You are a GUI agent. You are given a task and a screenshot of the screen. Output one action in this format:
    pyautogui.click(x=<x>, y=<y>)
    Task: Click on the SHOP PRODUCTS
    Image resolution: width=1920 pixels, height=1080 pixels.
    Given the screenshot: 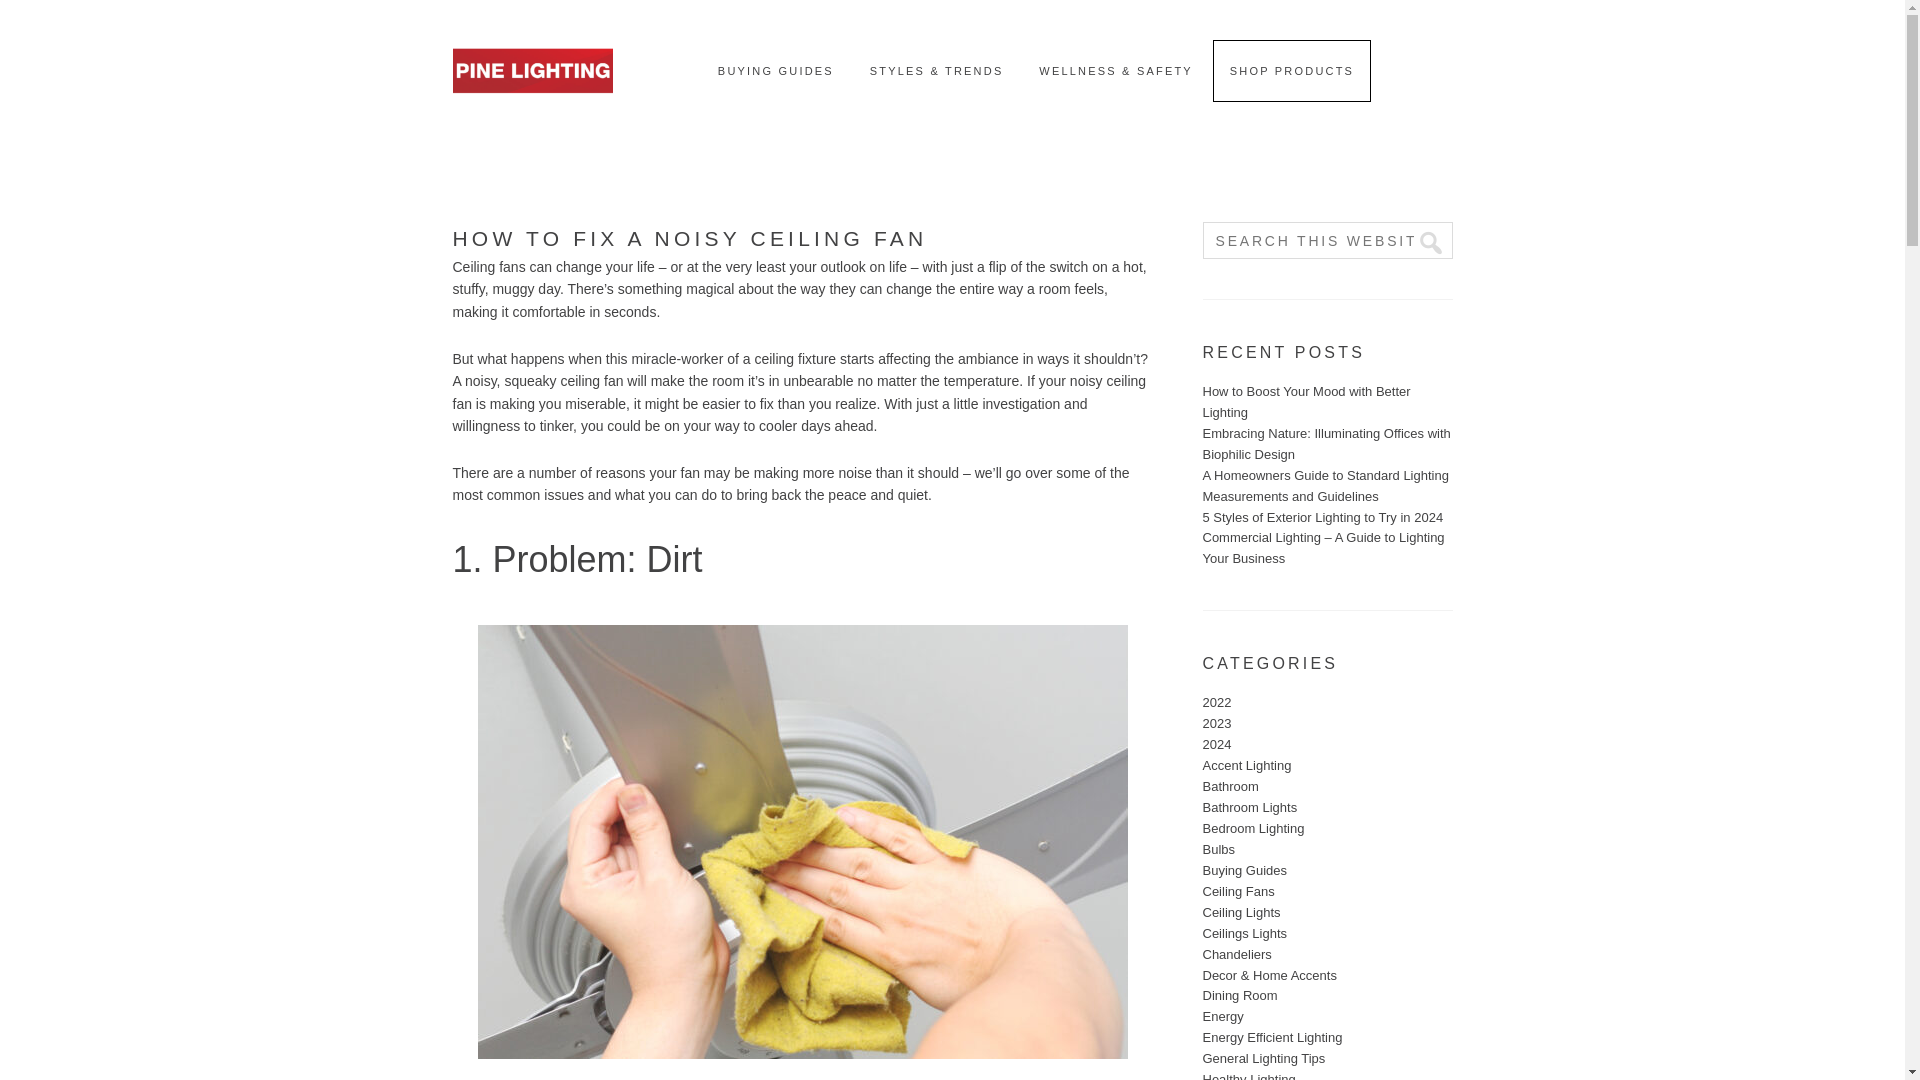 What is the action you would take?
    pyautogui.click(x=1292, y=71)
    